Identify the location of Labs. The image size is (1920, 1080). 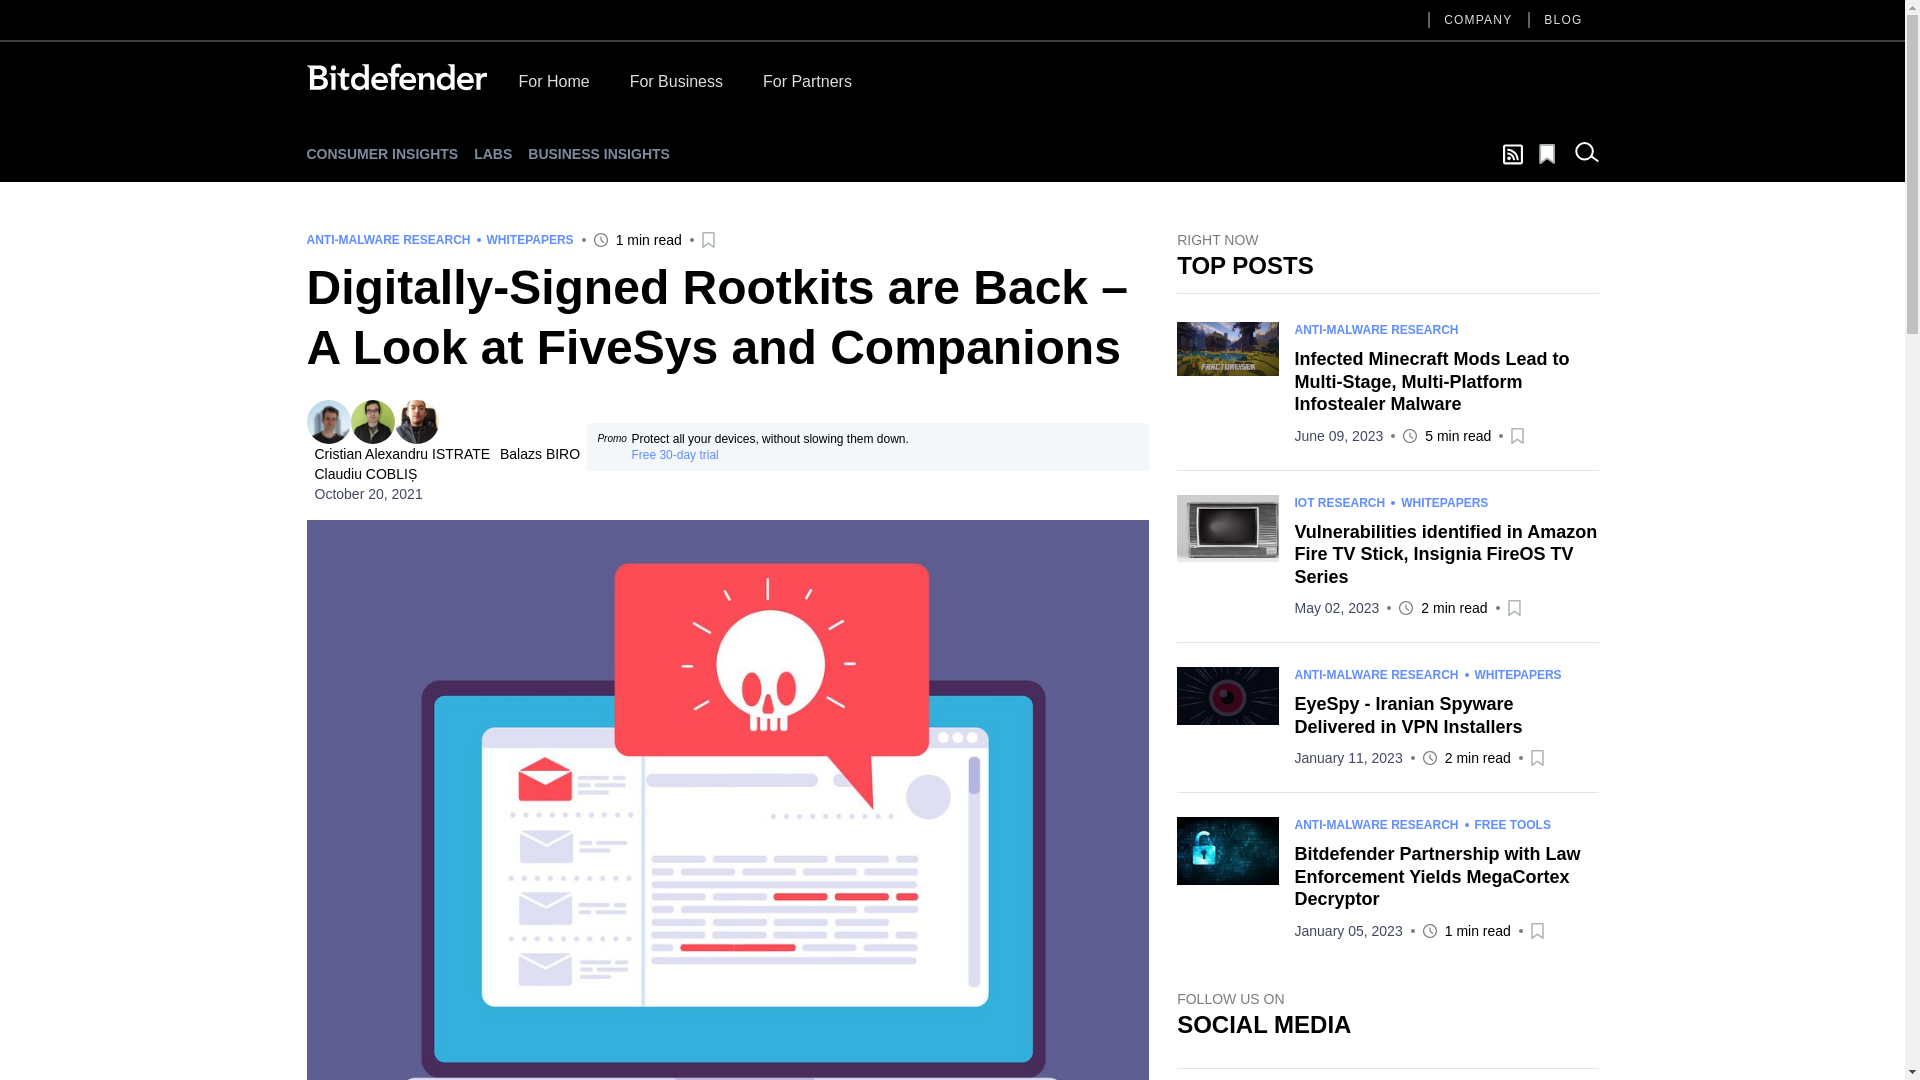
(493, 154).